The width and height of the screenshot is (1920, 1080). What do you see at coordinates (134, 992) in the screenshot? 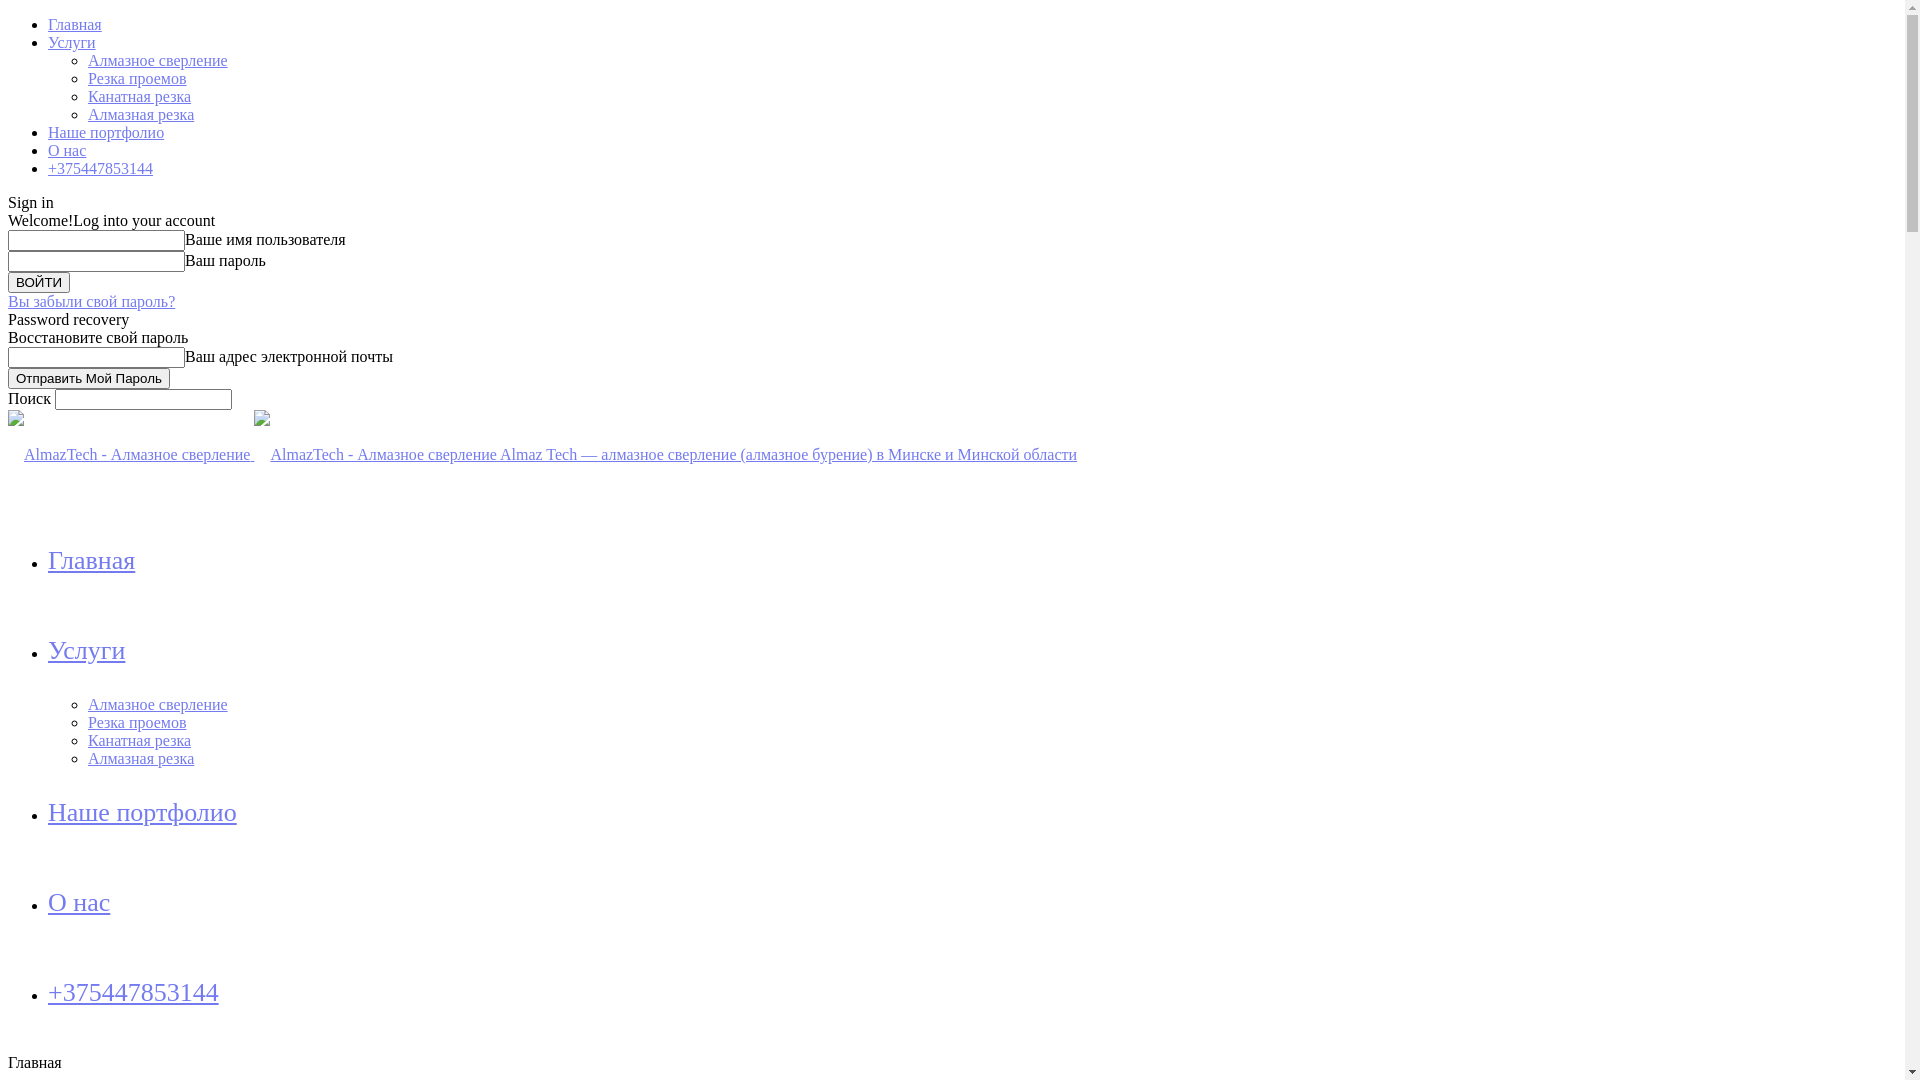
I see `+375447853144` at bounding box center [134, 992].